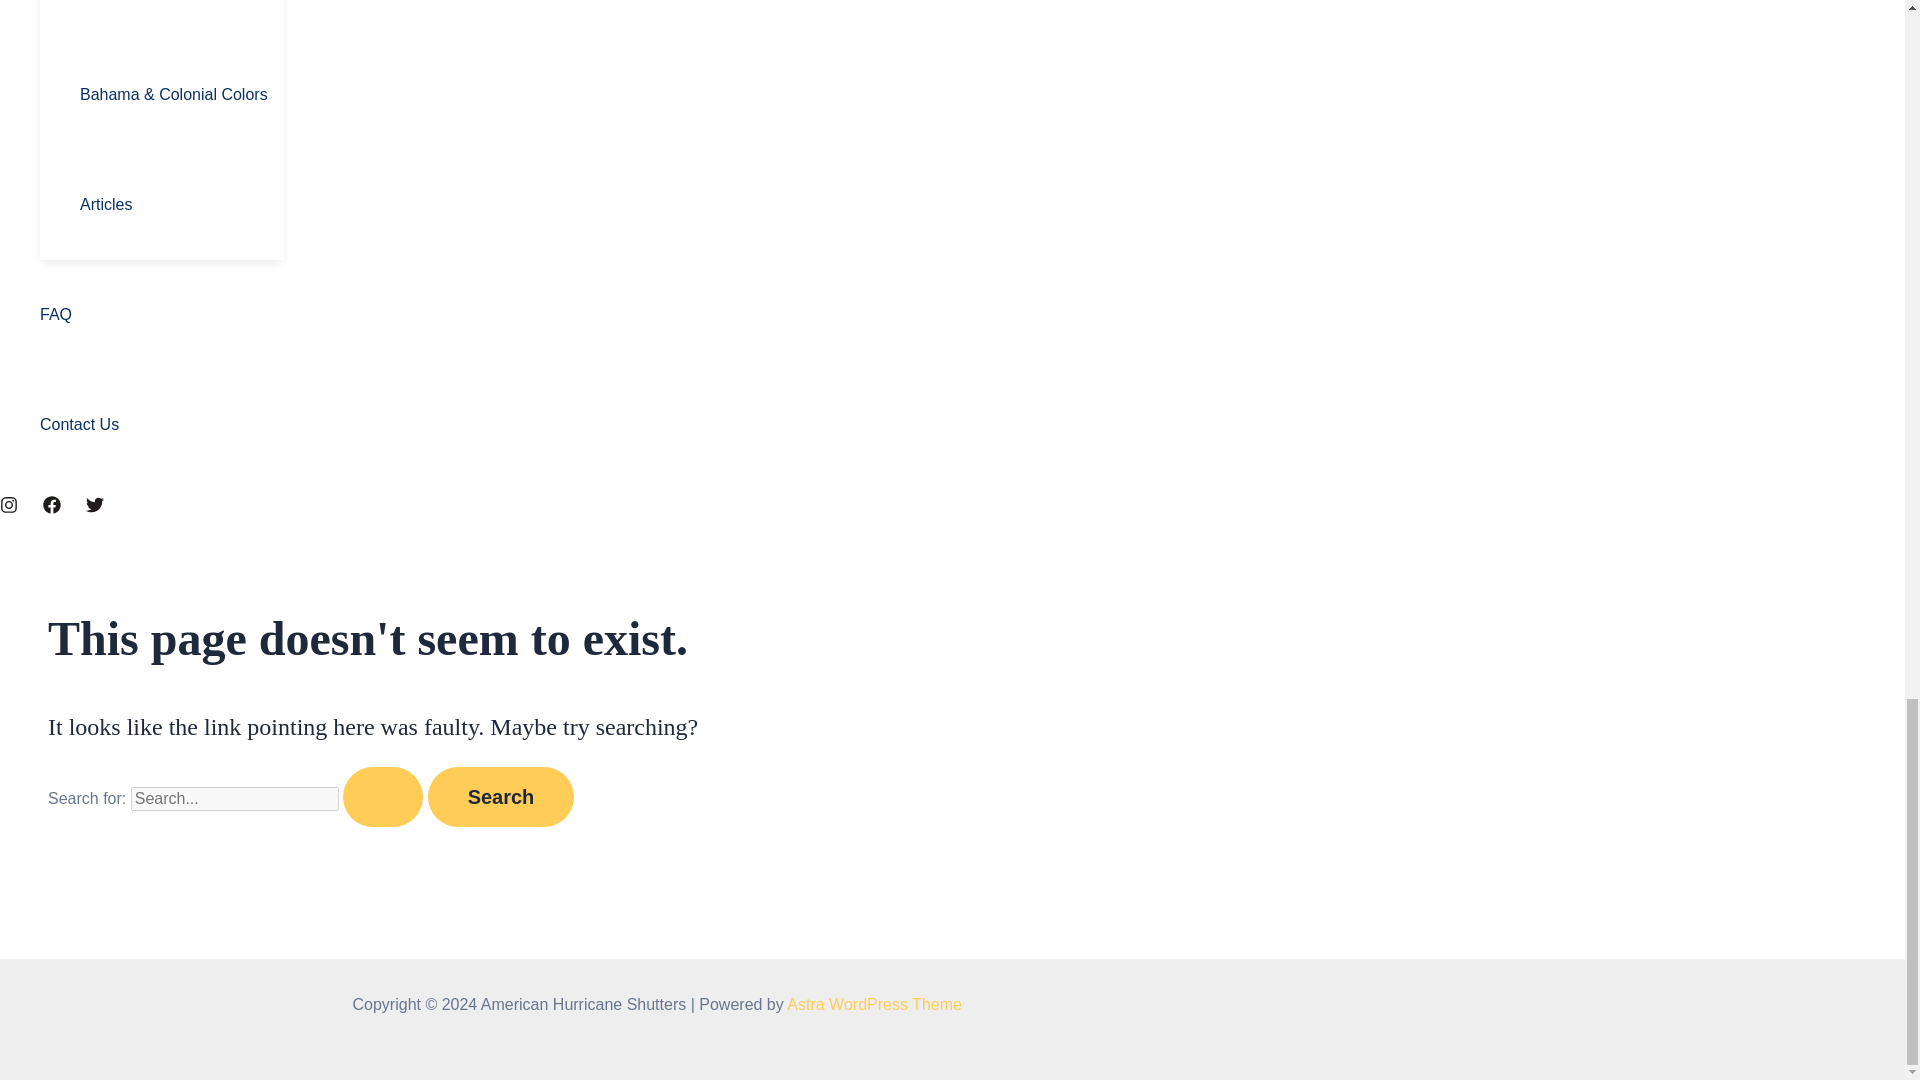  Describe the element at coordinates (162, 424) in the screenshot. I see `Contact Us` at that location.